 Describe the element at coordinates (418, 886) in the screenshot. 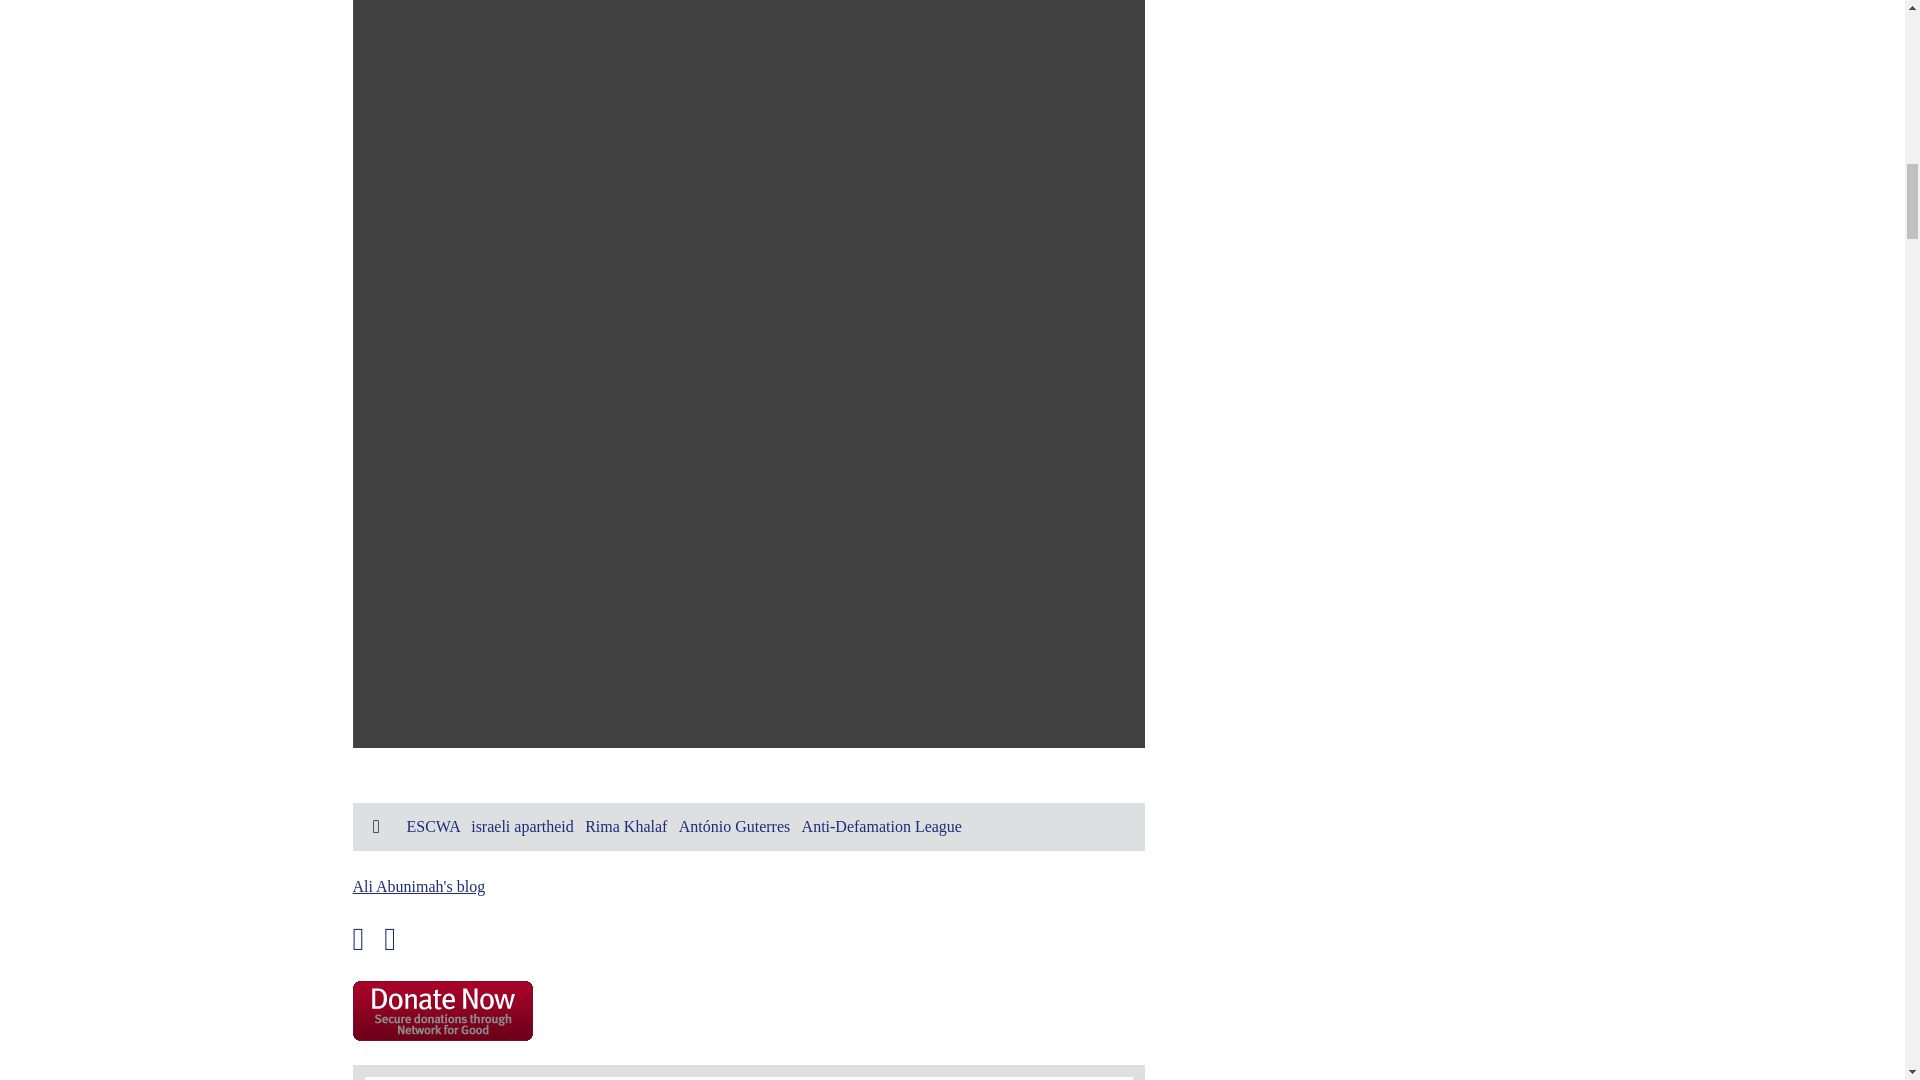

I see `Ali Abunimah's blog` at that location.